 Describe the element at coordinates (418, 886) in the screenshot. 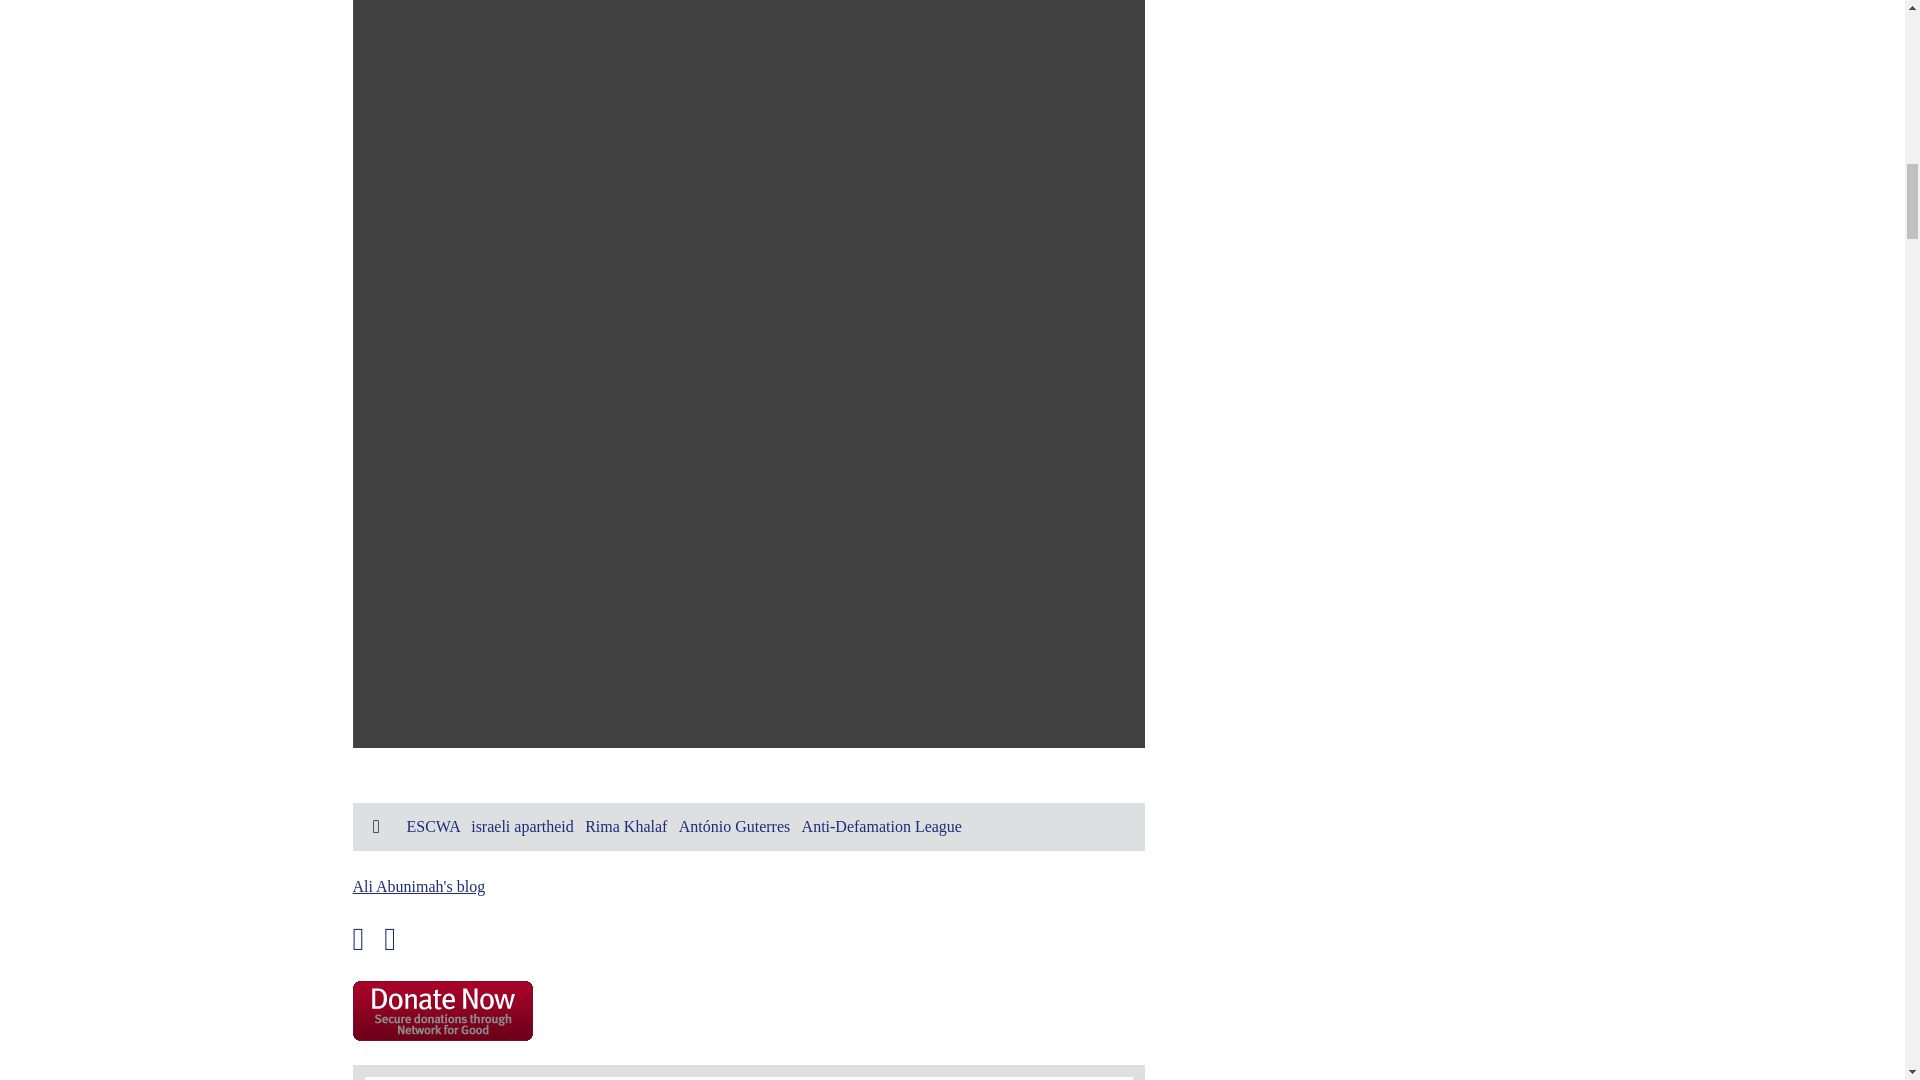

I see `Ali Abunimah's blog` at that location.